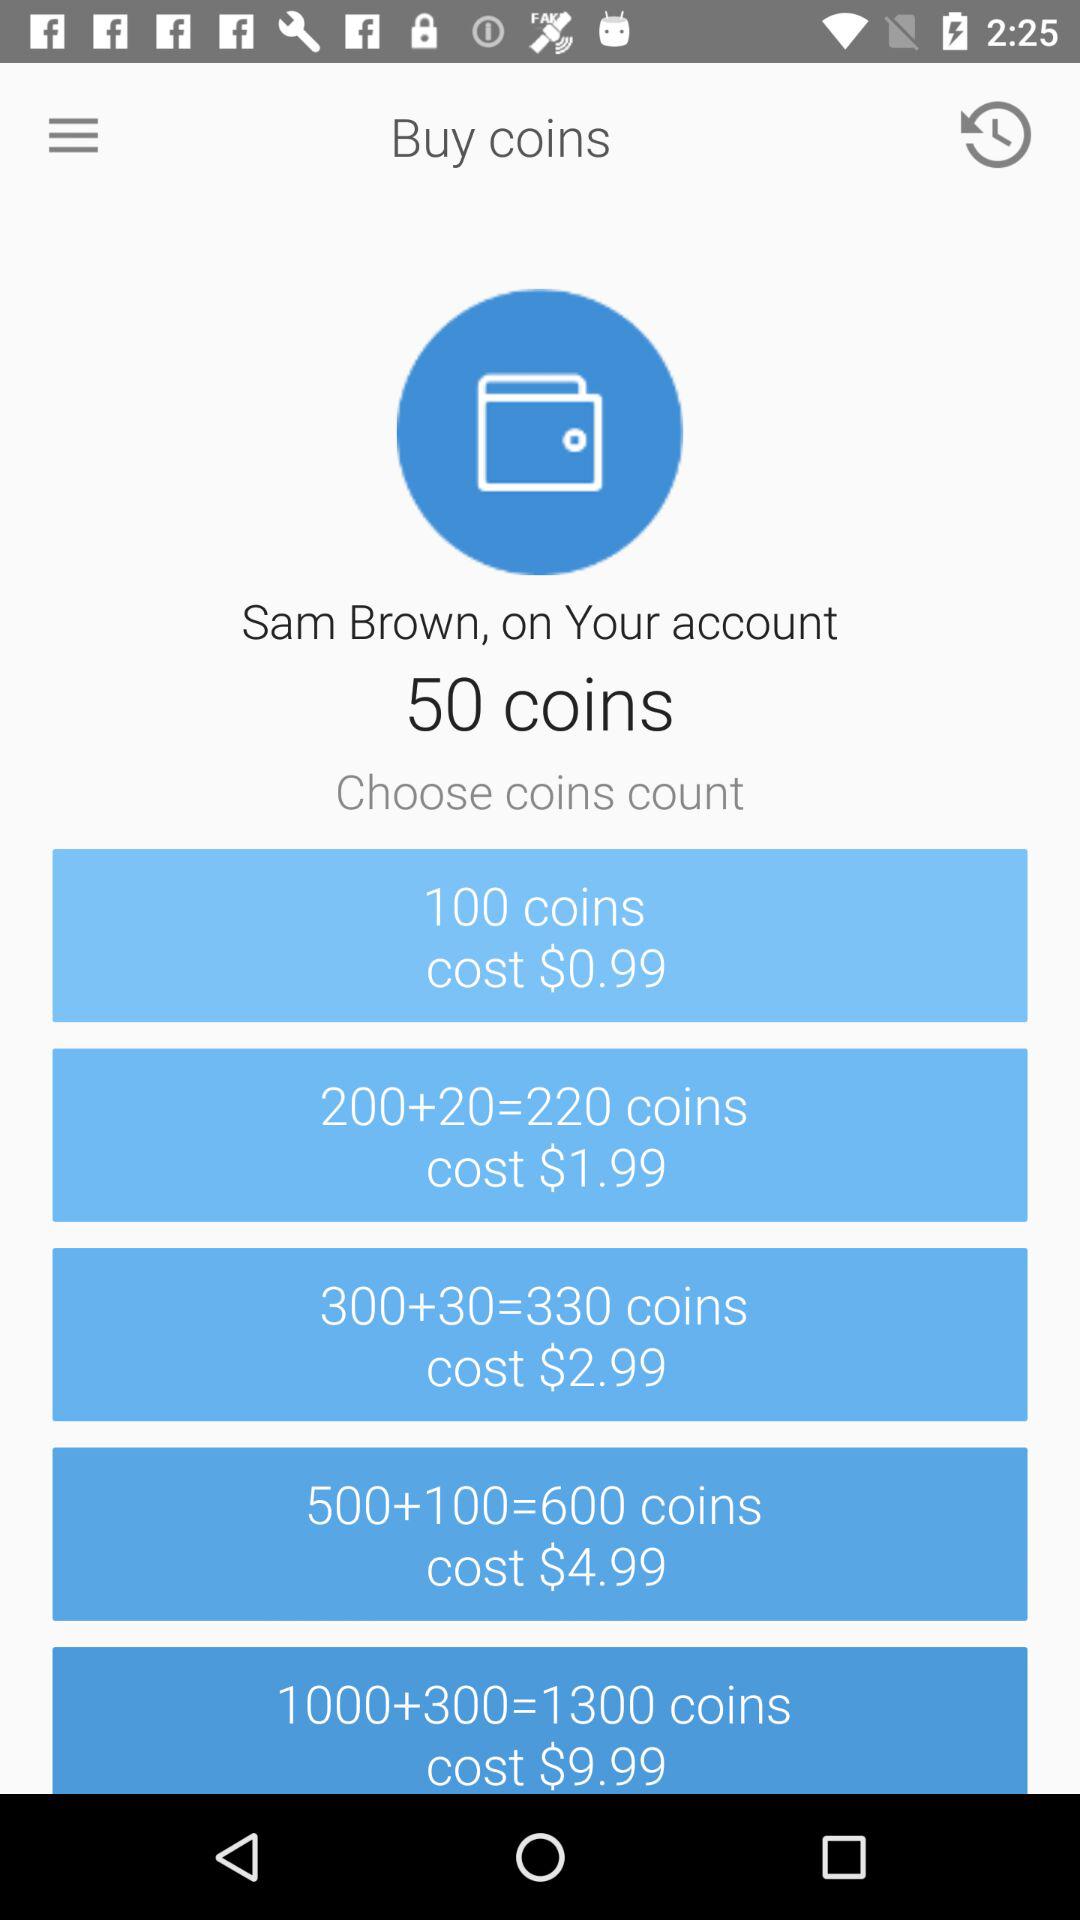  Describe the element at coordinates (996, 136) in the screenshot. I see `turn off the item above 100 coins cost` at that location.